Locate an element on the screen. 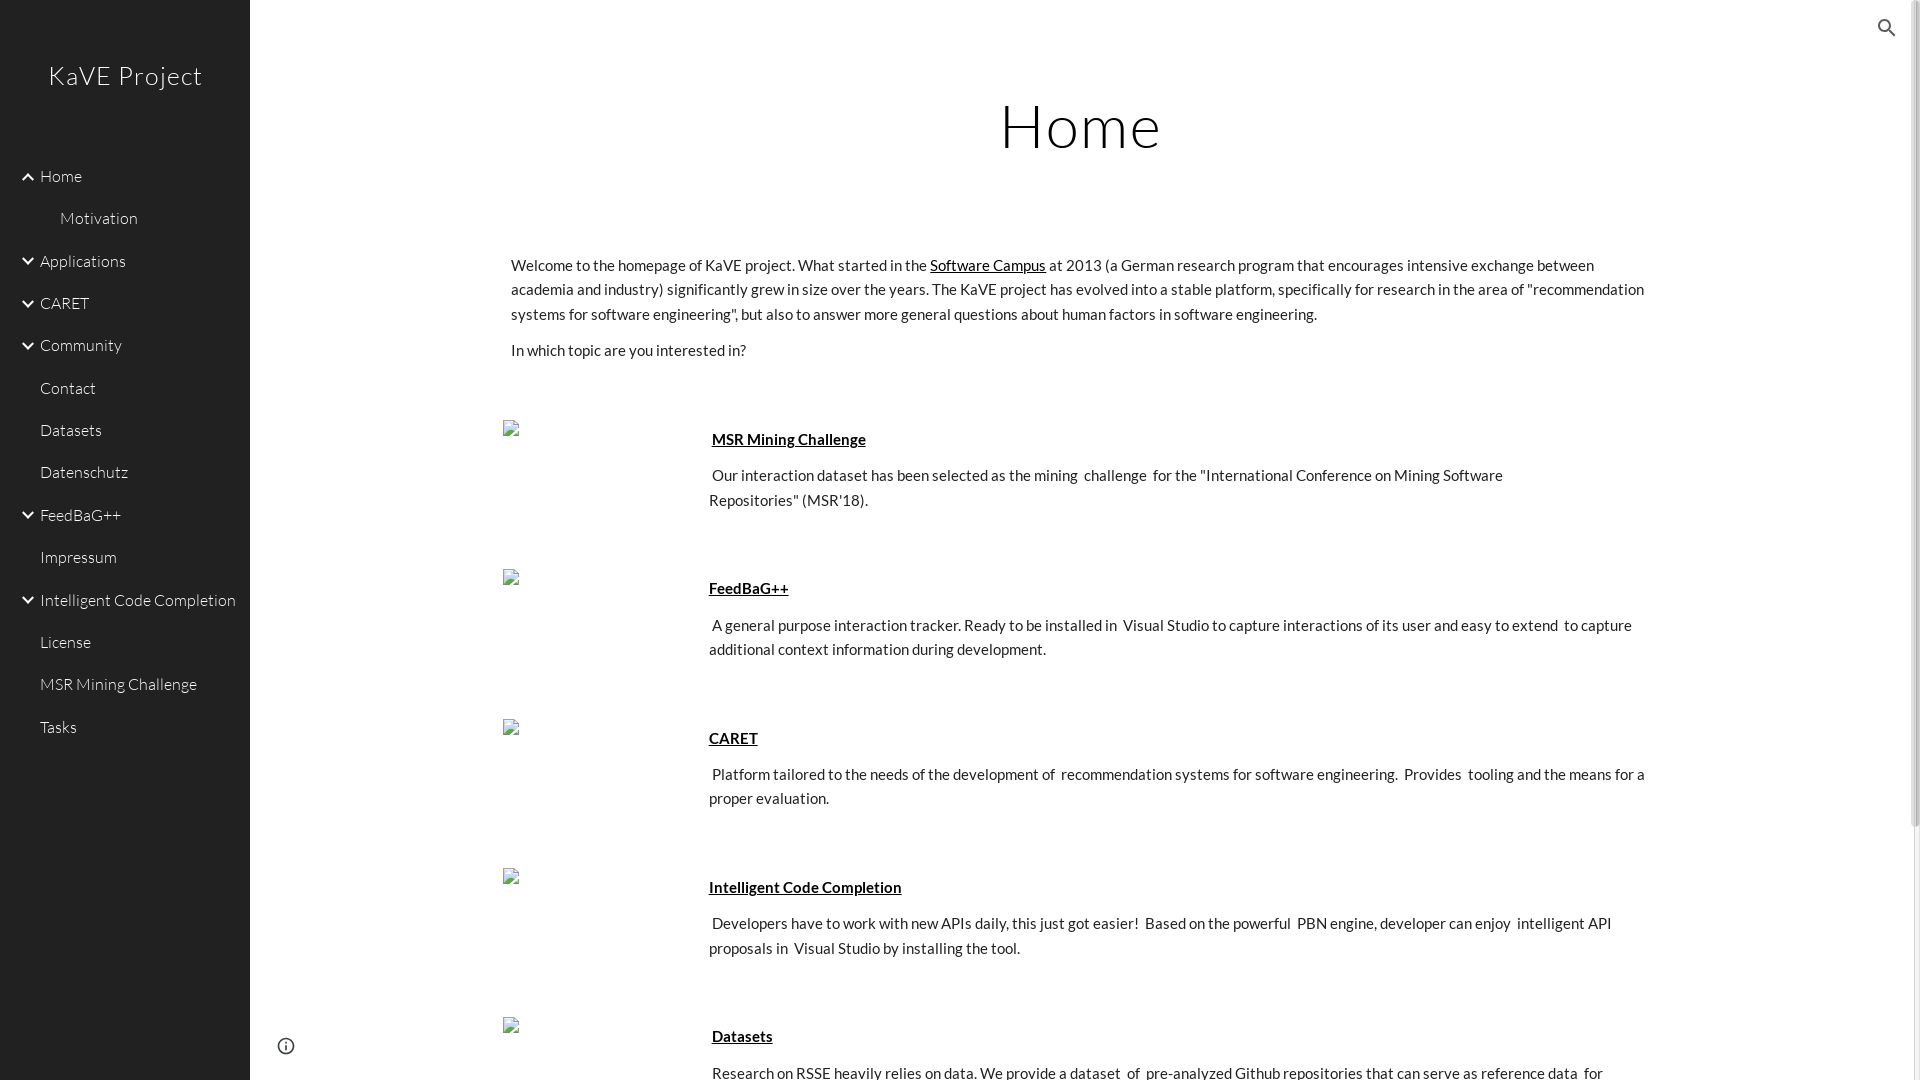 This screenshot has height=1080, width=1920. KaVE Project is located at coordinates (125, 102).